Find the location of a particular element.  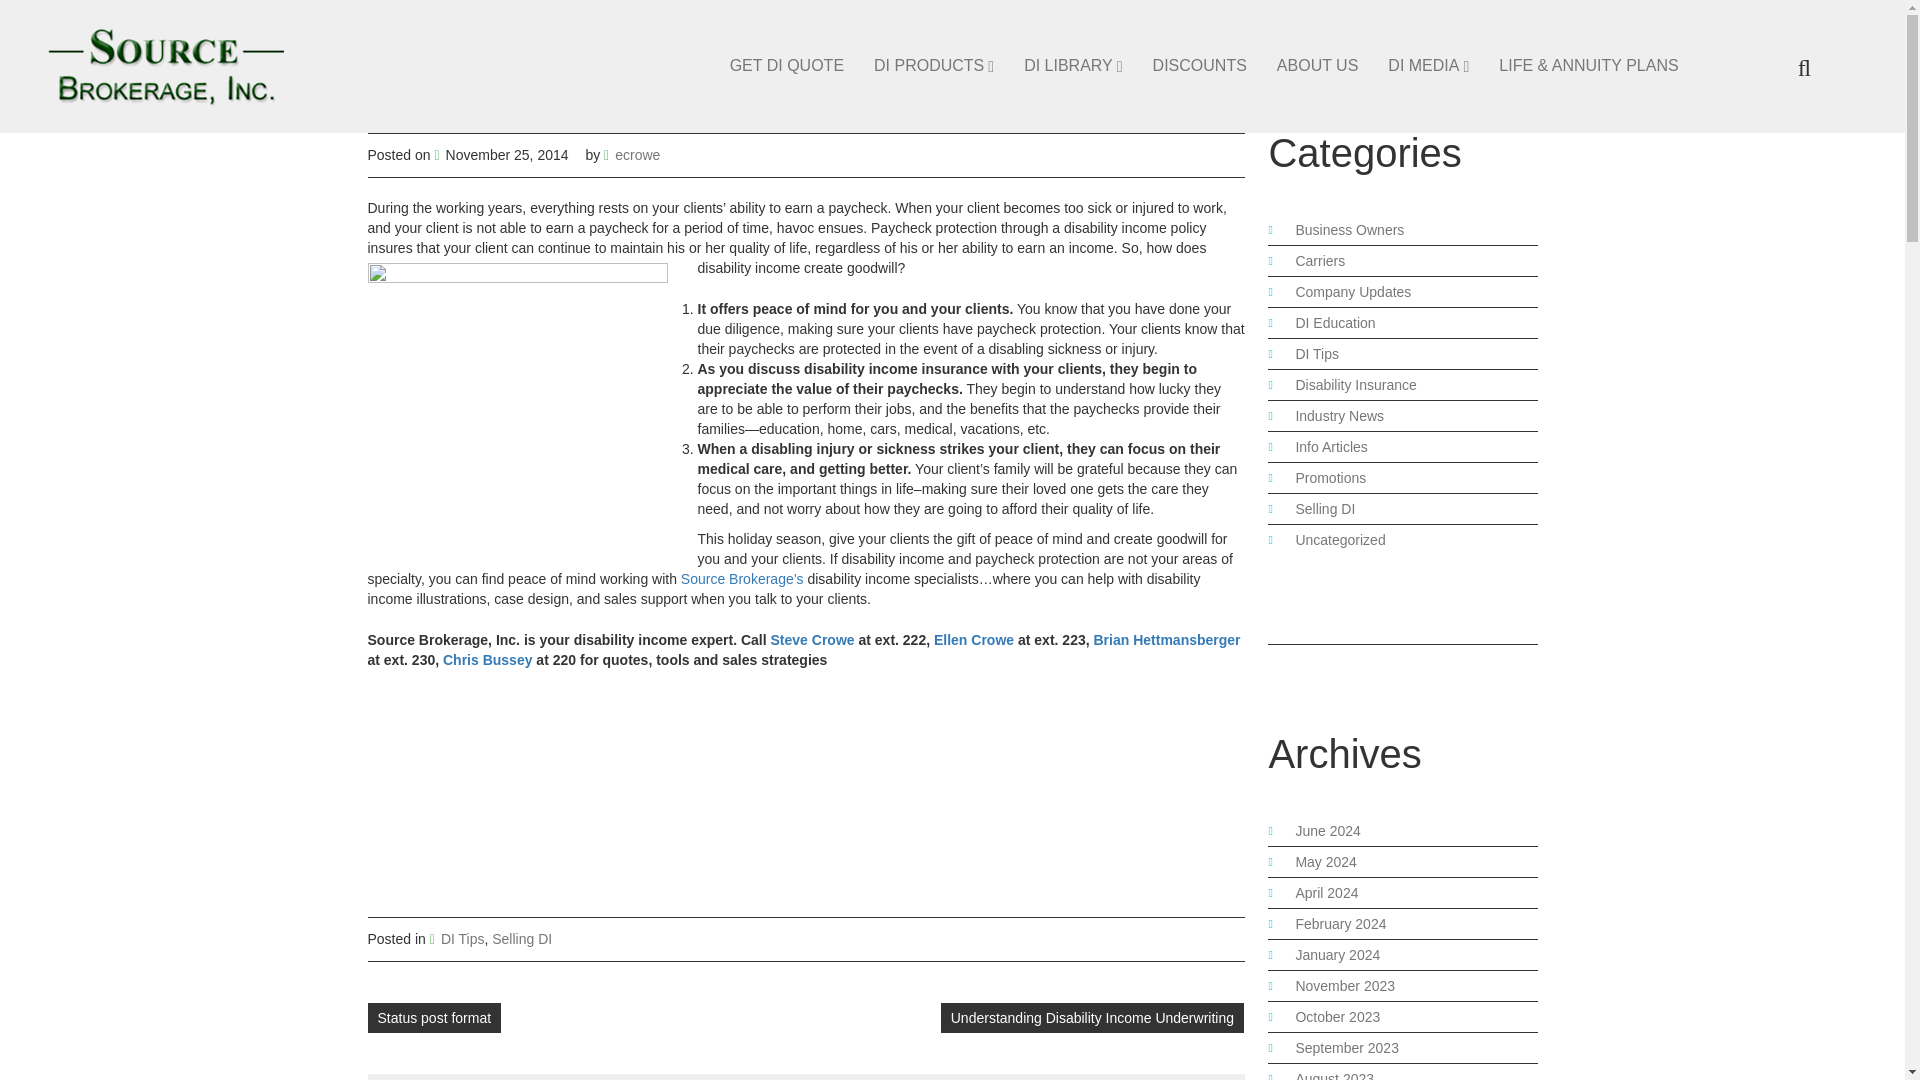

Ellen Crowe is located at coordinates (973, 640).